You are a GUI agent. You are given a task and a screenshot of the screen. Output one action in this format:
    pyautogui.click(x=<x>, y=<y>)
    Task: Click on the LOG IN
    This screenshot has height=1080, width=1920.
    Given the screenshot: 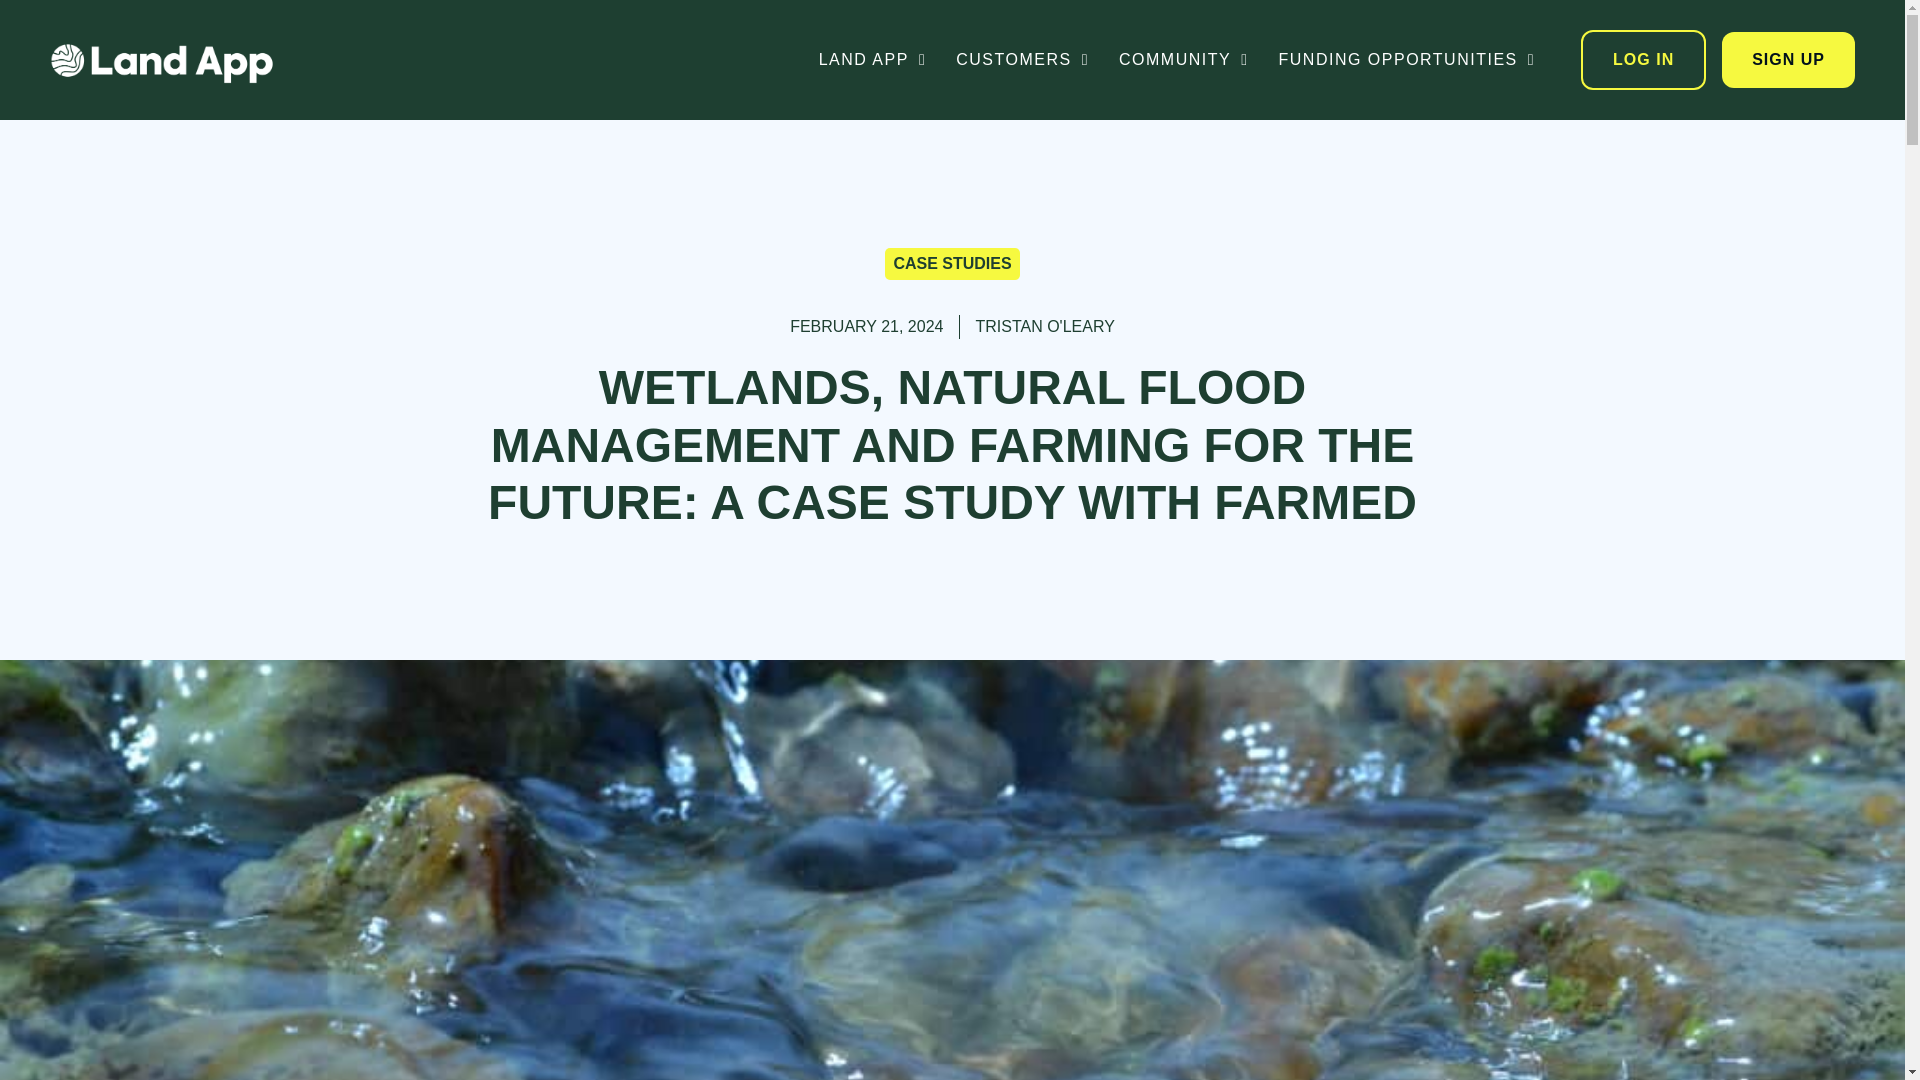 What is the action you would take?
    pyautogui.click(x=1643, y=60)
    